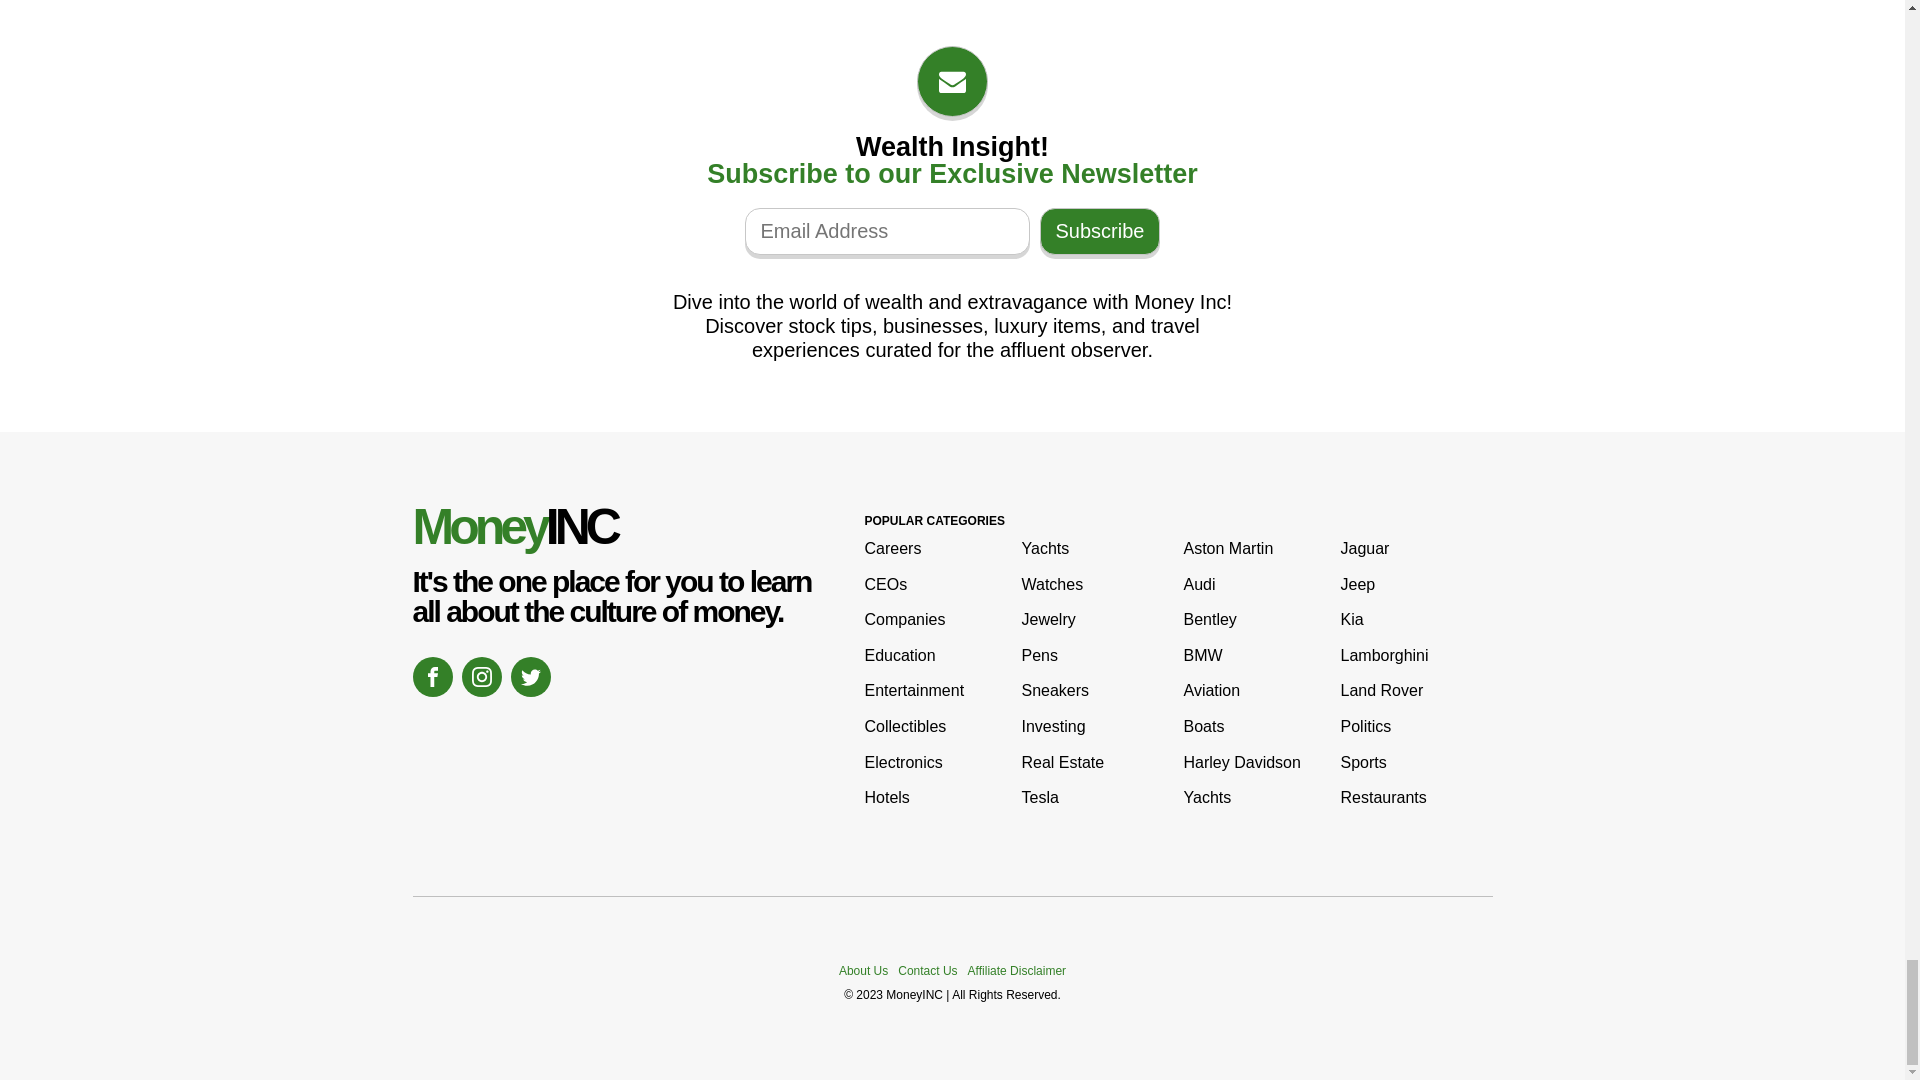 Image resolution: width=1920 pixels, height=1080 pixels. Describe the element at coordinates (1100, 231) in the screenshot. I see `Subscribe` at that location.